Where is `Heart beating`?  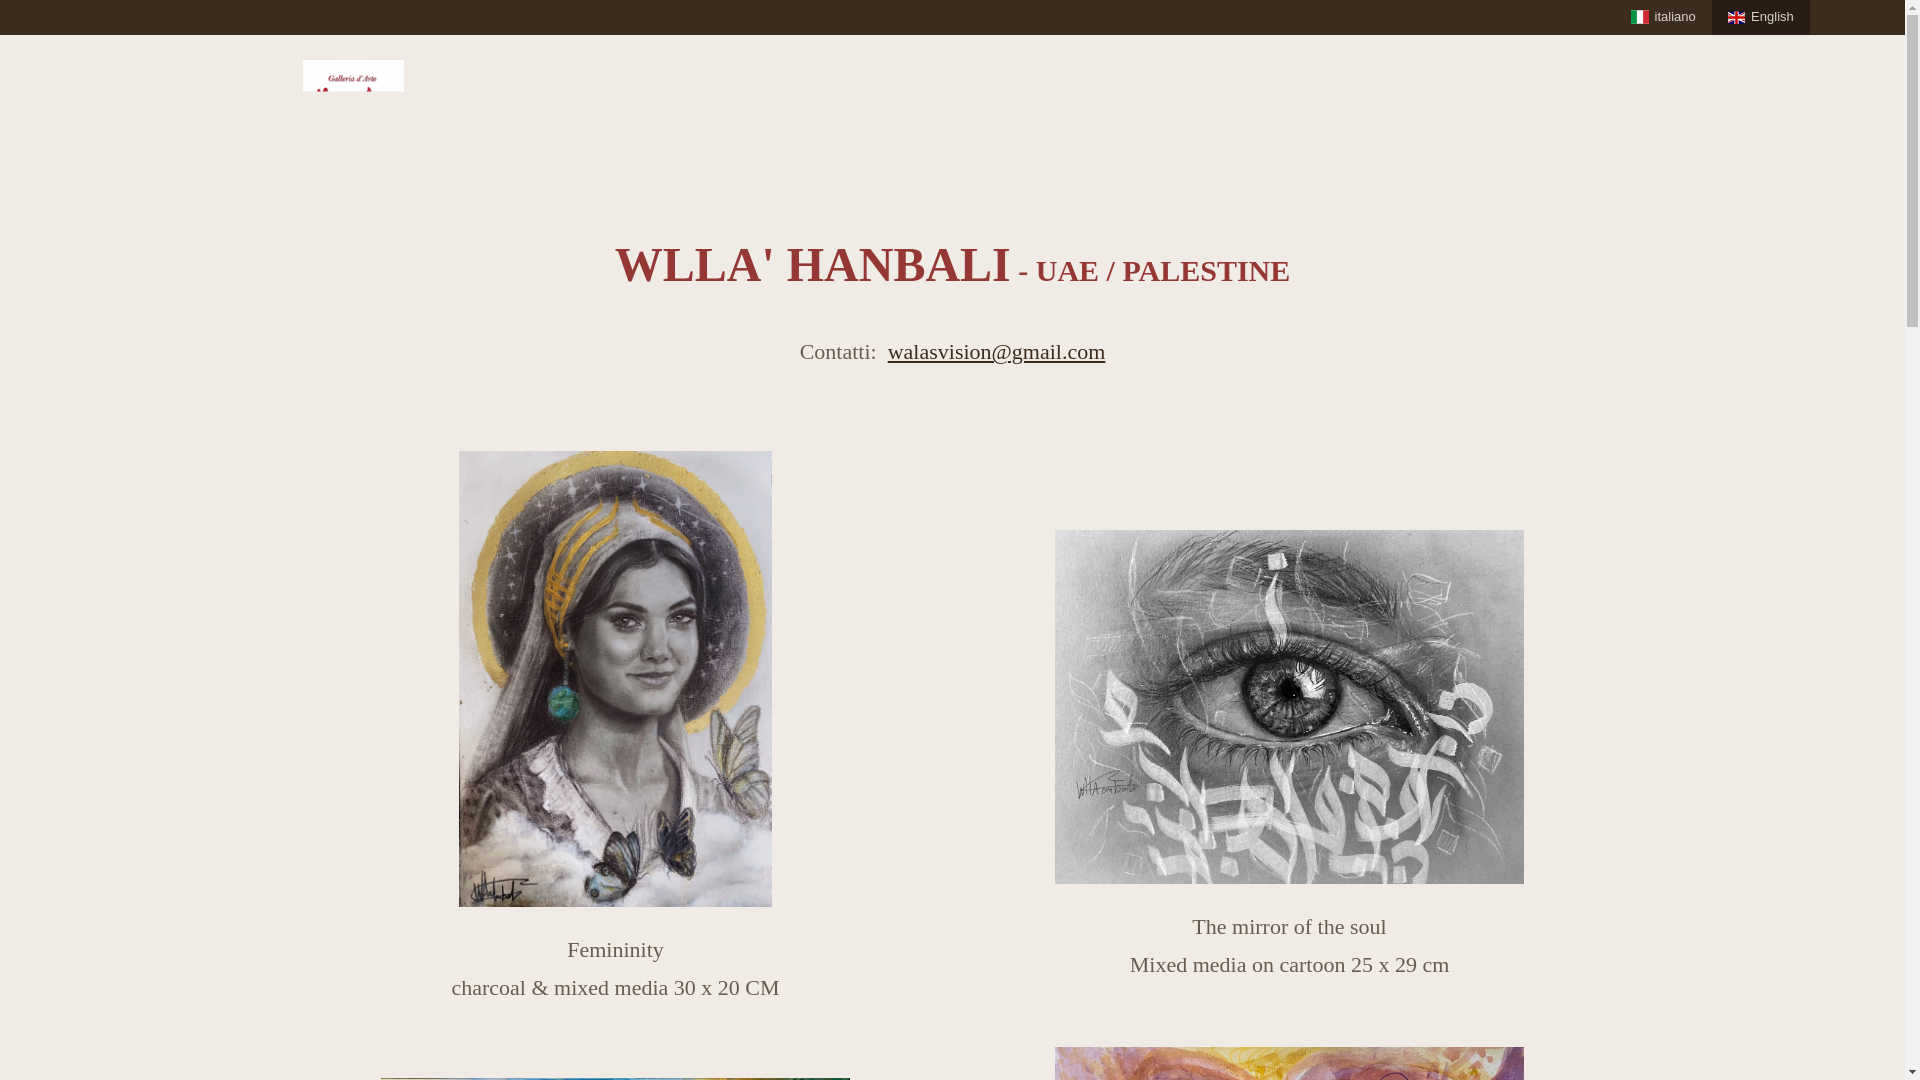
Heart beating is located at coordinates (1288, 1063).